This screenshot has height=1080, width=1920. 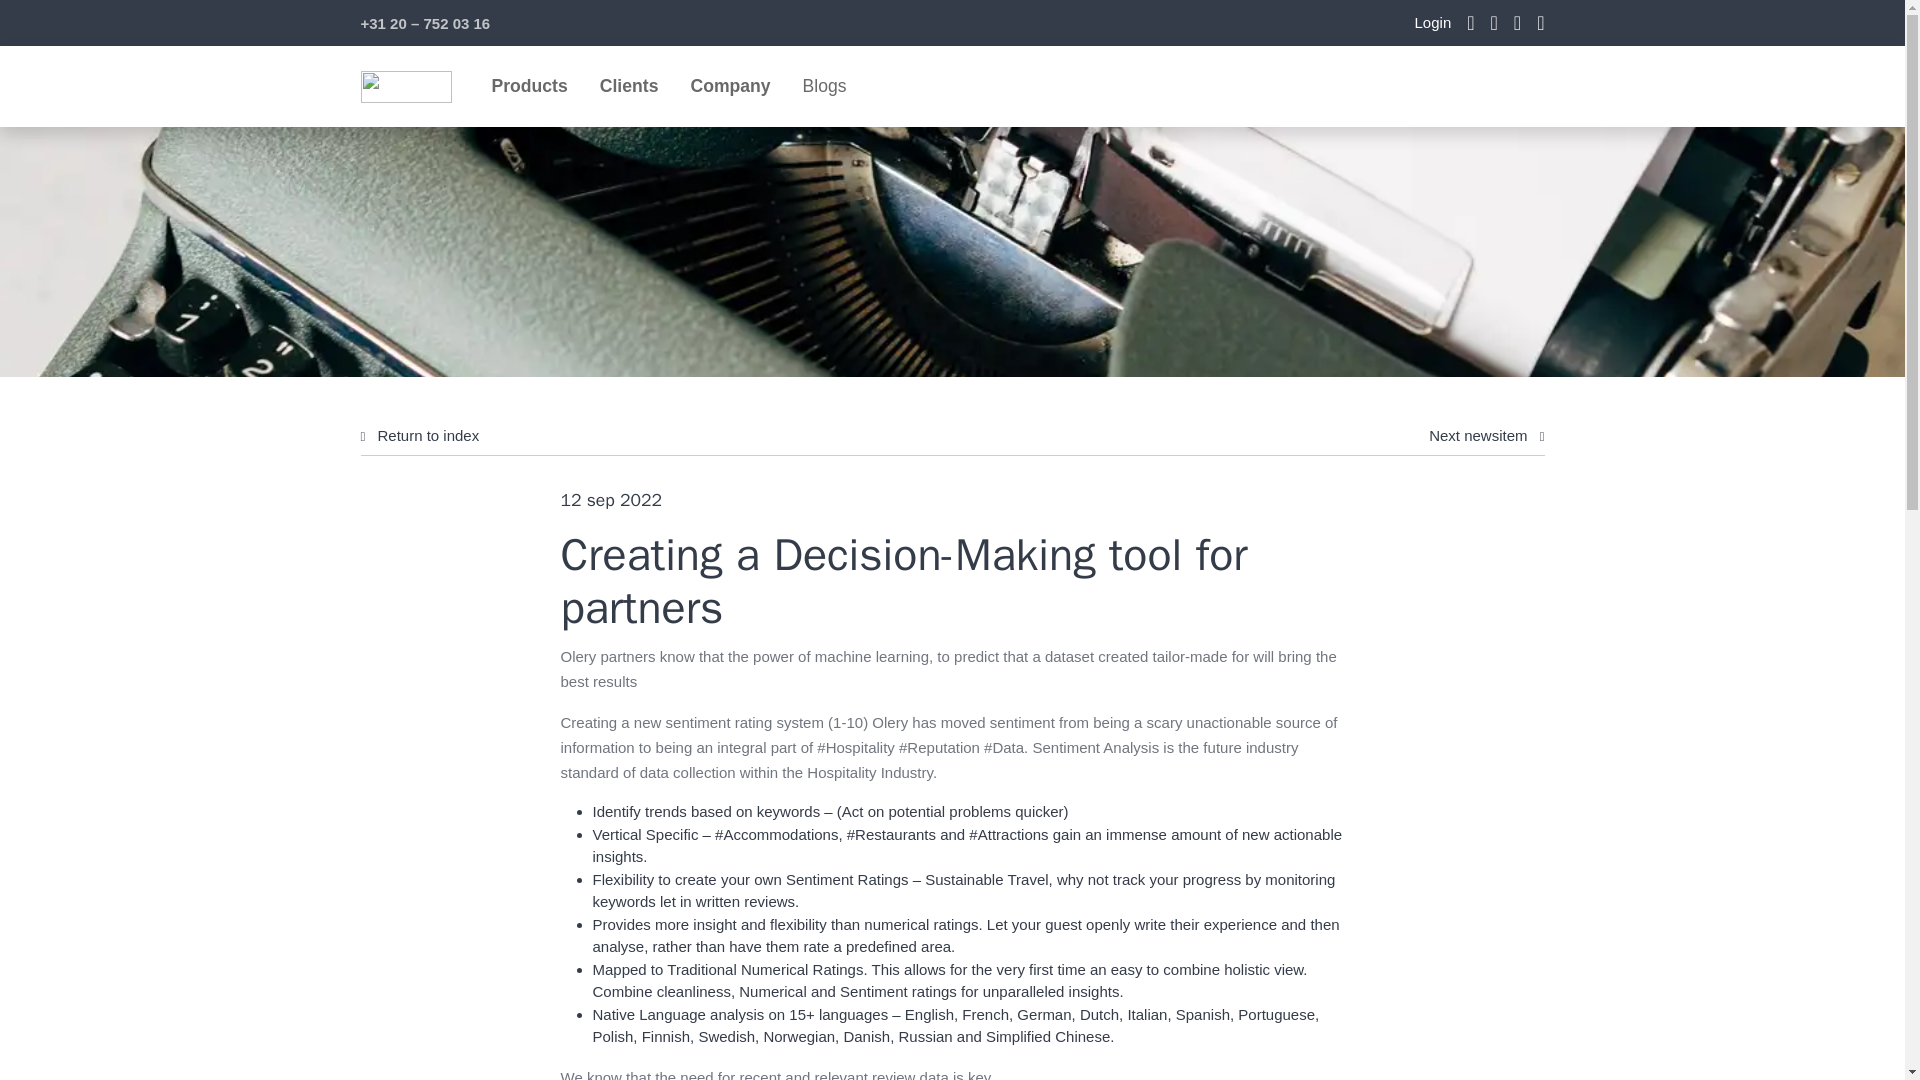 I want to click on Login, so click(x=1433, y=22).